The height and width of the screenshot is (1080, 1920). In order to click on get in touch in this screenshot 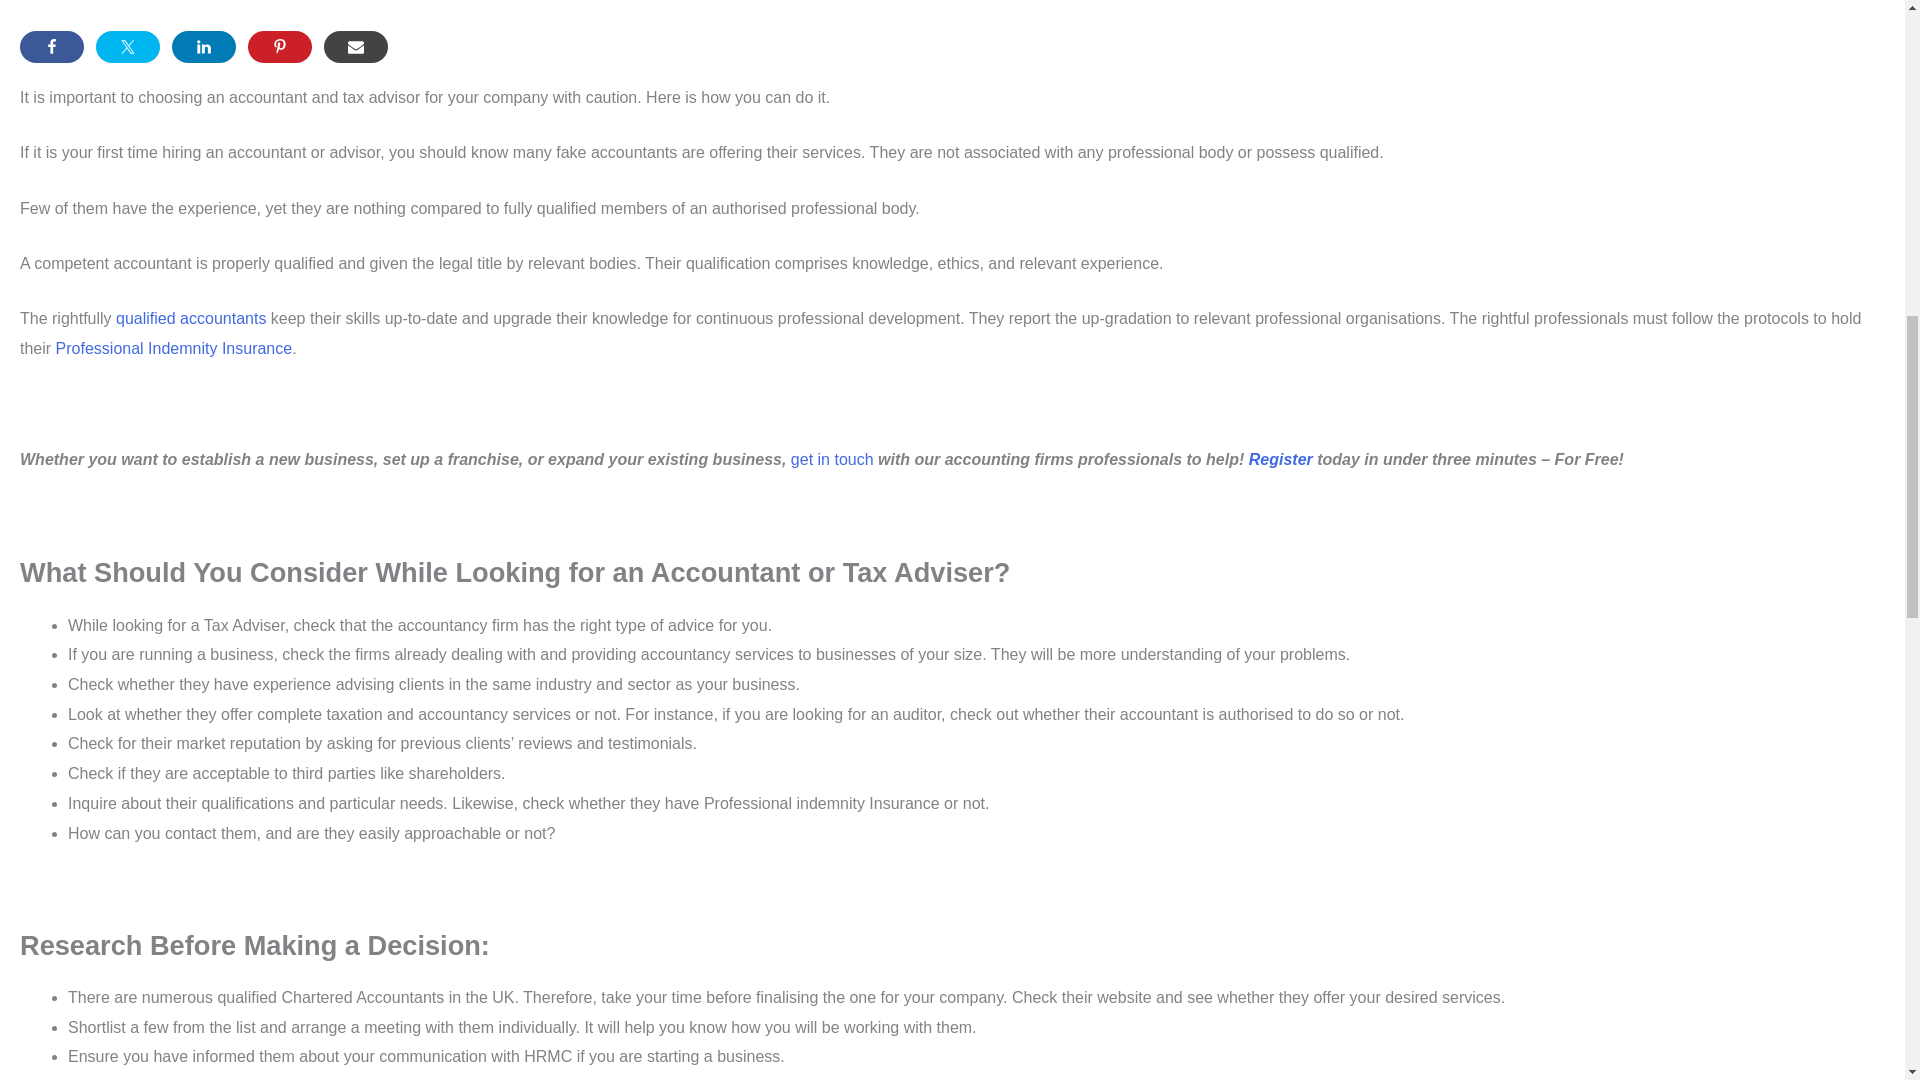, I will do `click(832, 459)`.